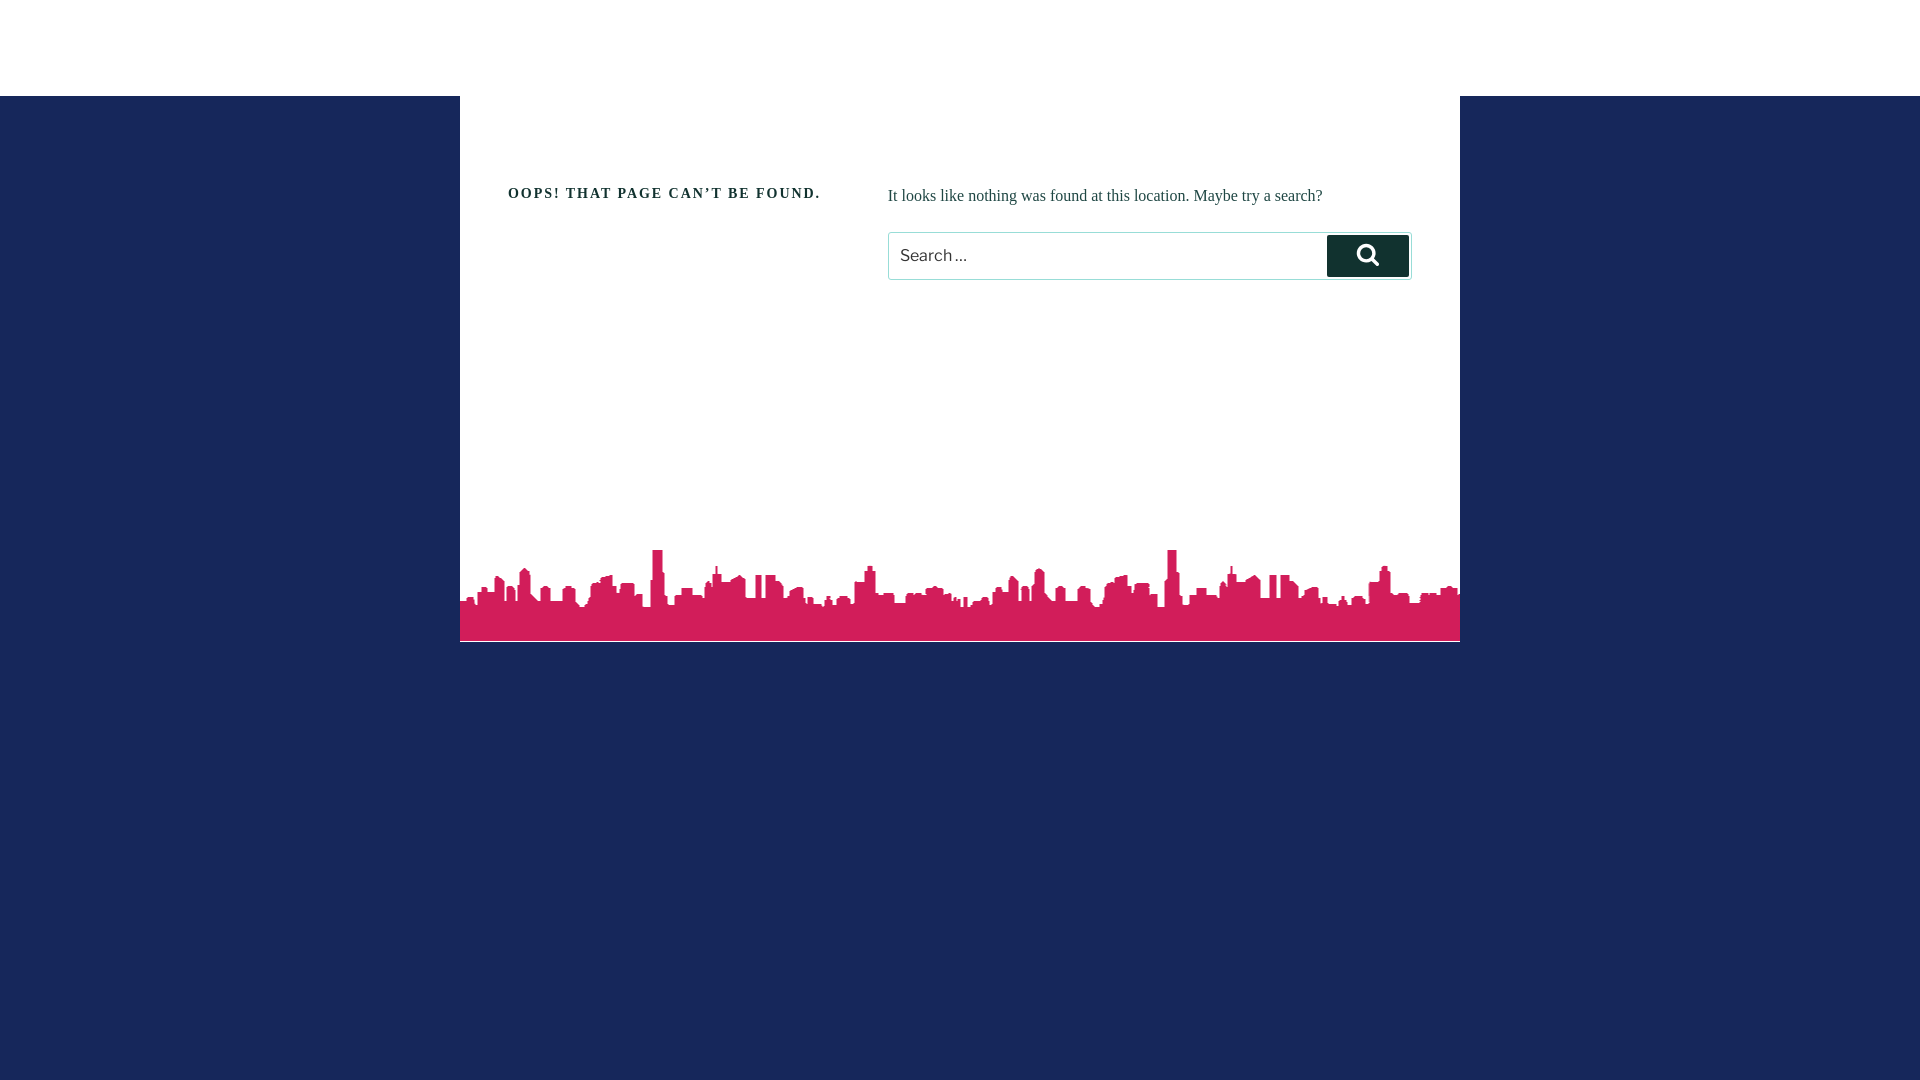 The height and width of the screenshot is (1080, 1920). I want to click on DC PARTNERS GROUP, so click(728, 70).